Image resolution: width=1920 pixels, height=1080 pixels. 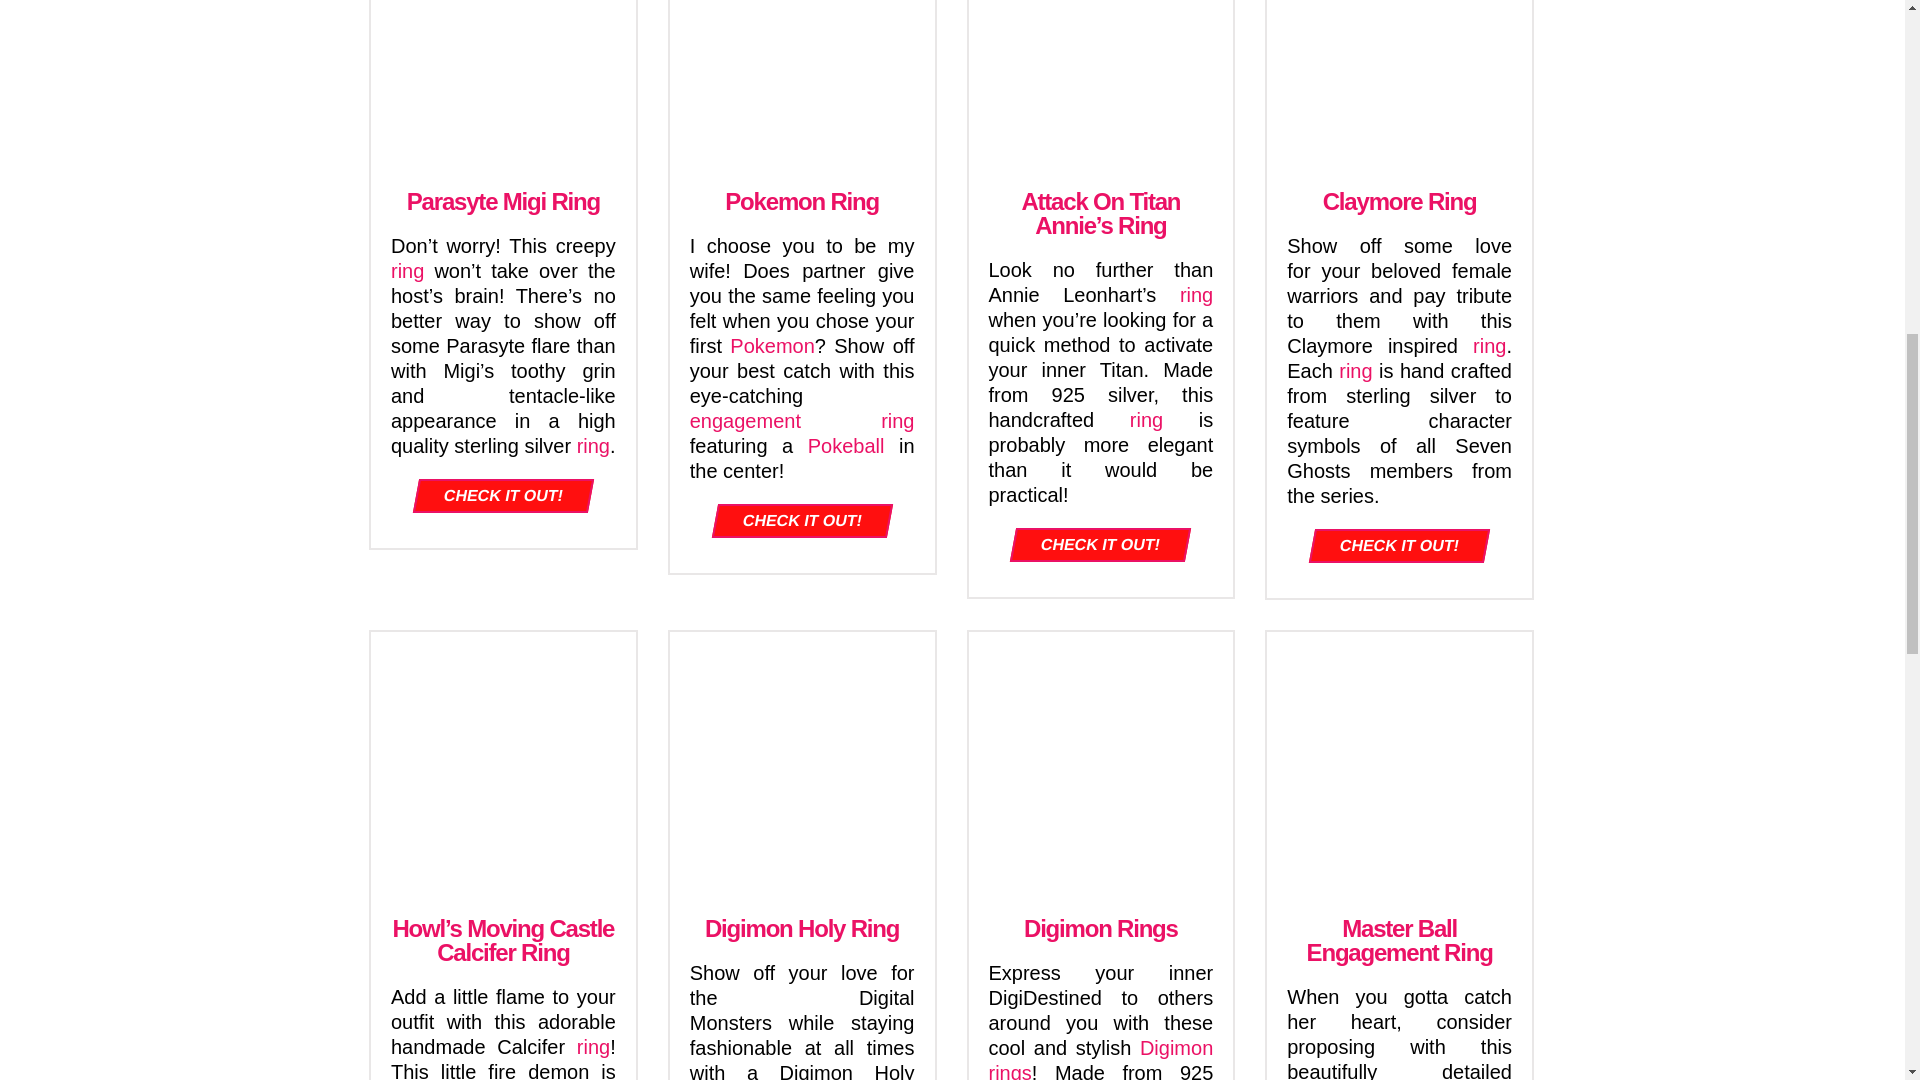 What do you see at coordinates (802, 84) in the screenshot?
I see `Pokemon Engagement Ring - Shut Up And Take My Yen` at bounding box center [802, 84].